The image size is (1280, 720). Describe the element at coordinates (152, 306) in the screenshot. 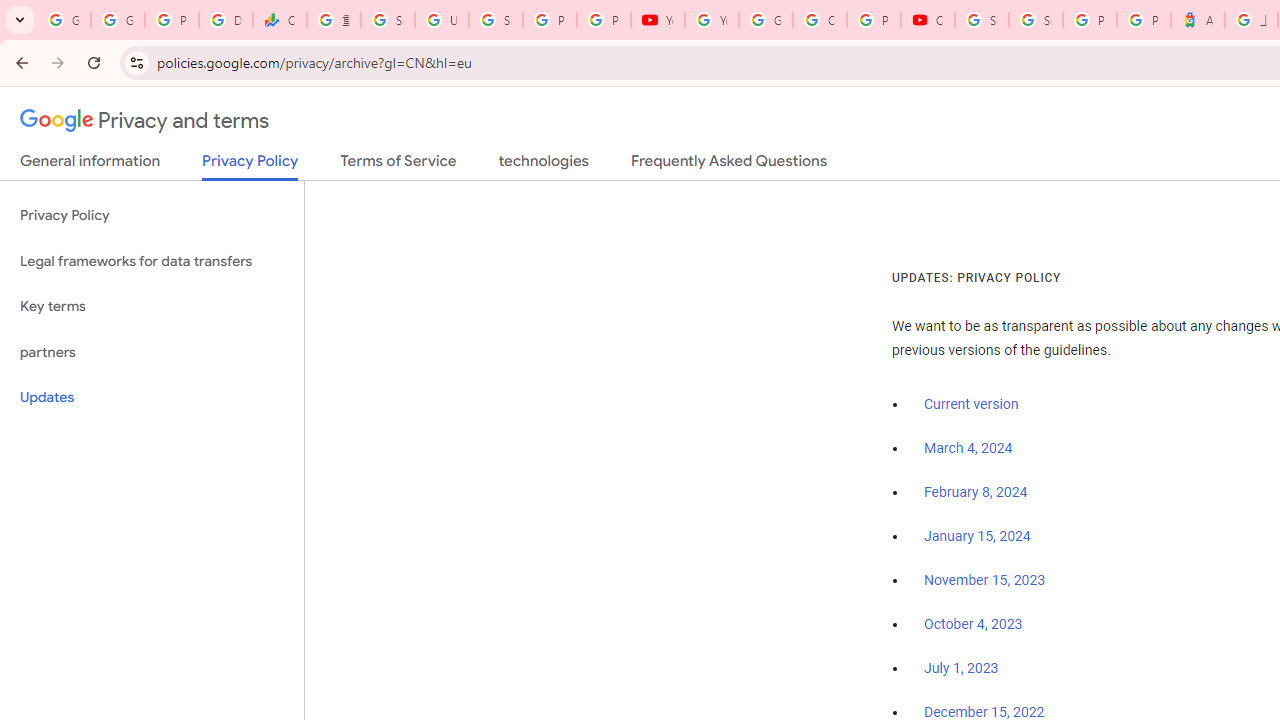

I see `Key terms` at that location.